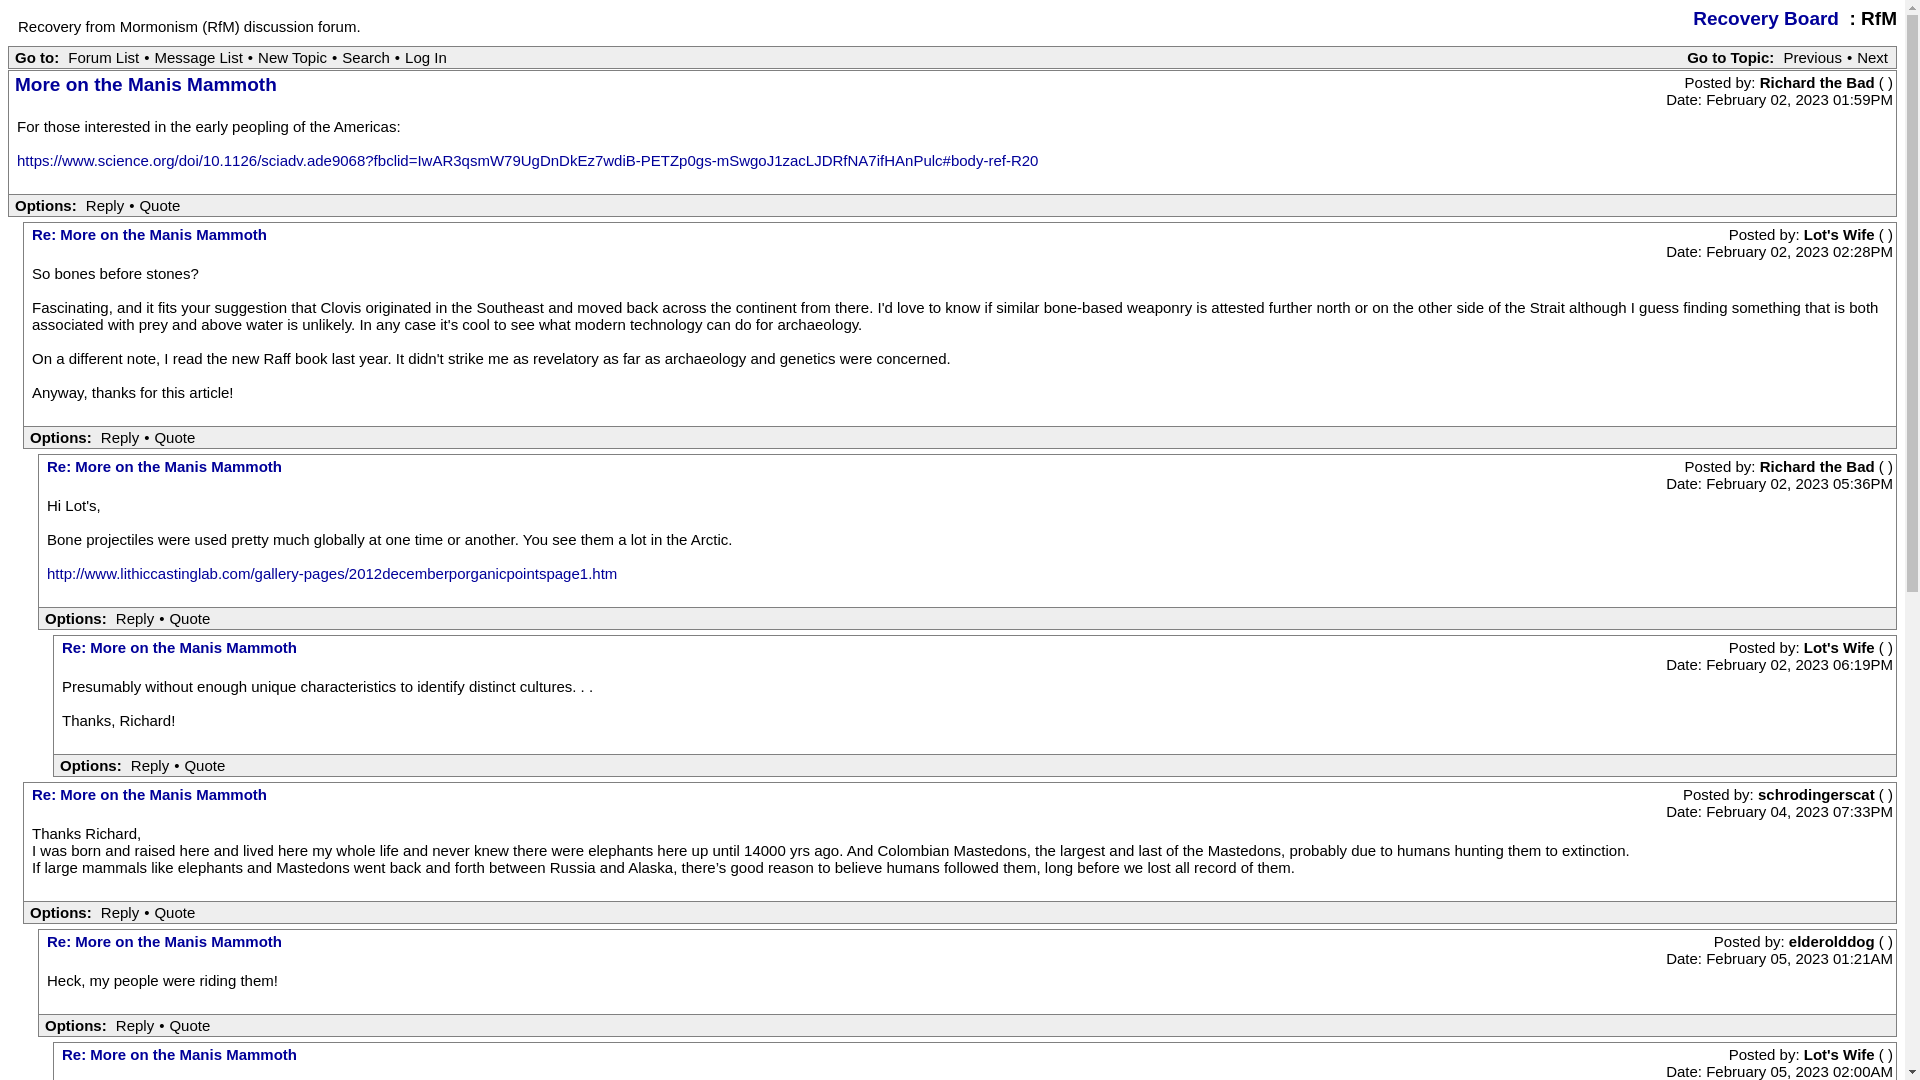 The width and height of the screenshot is (1920, 1080). What do you see at coordinates (120, 437) in the screenshot?
I see `Reply` at bounding box center [120, 437].